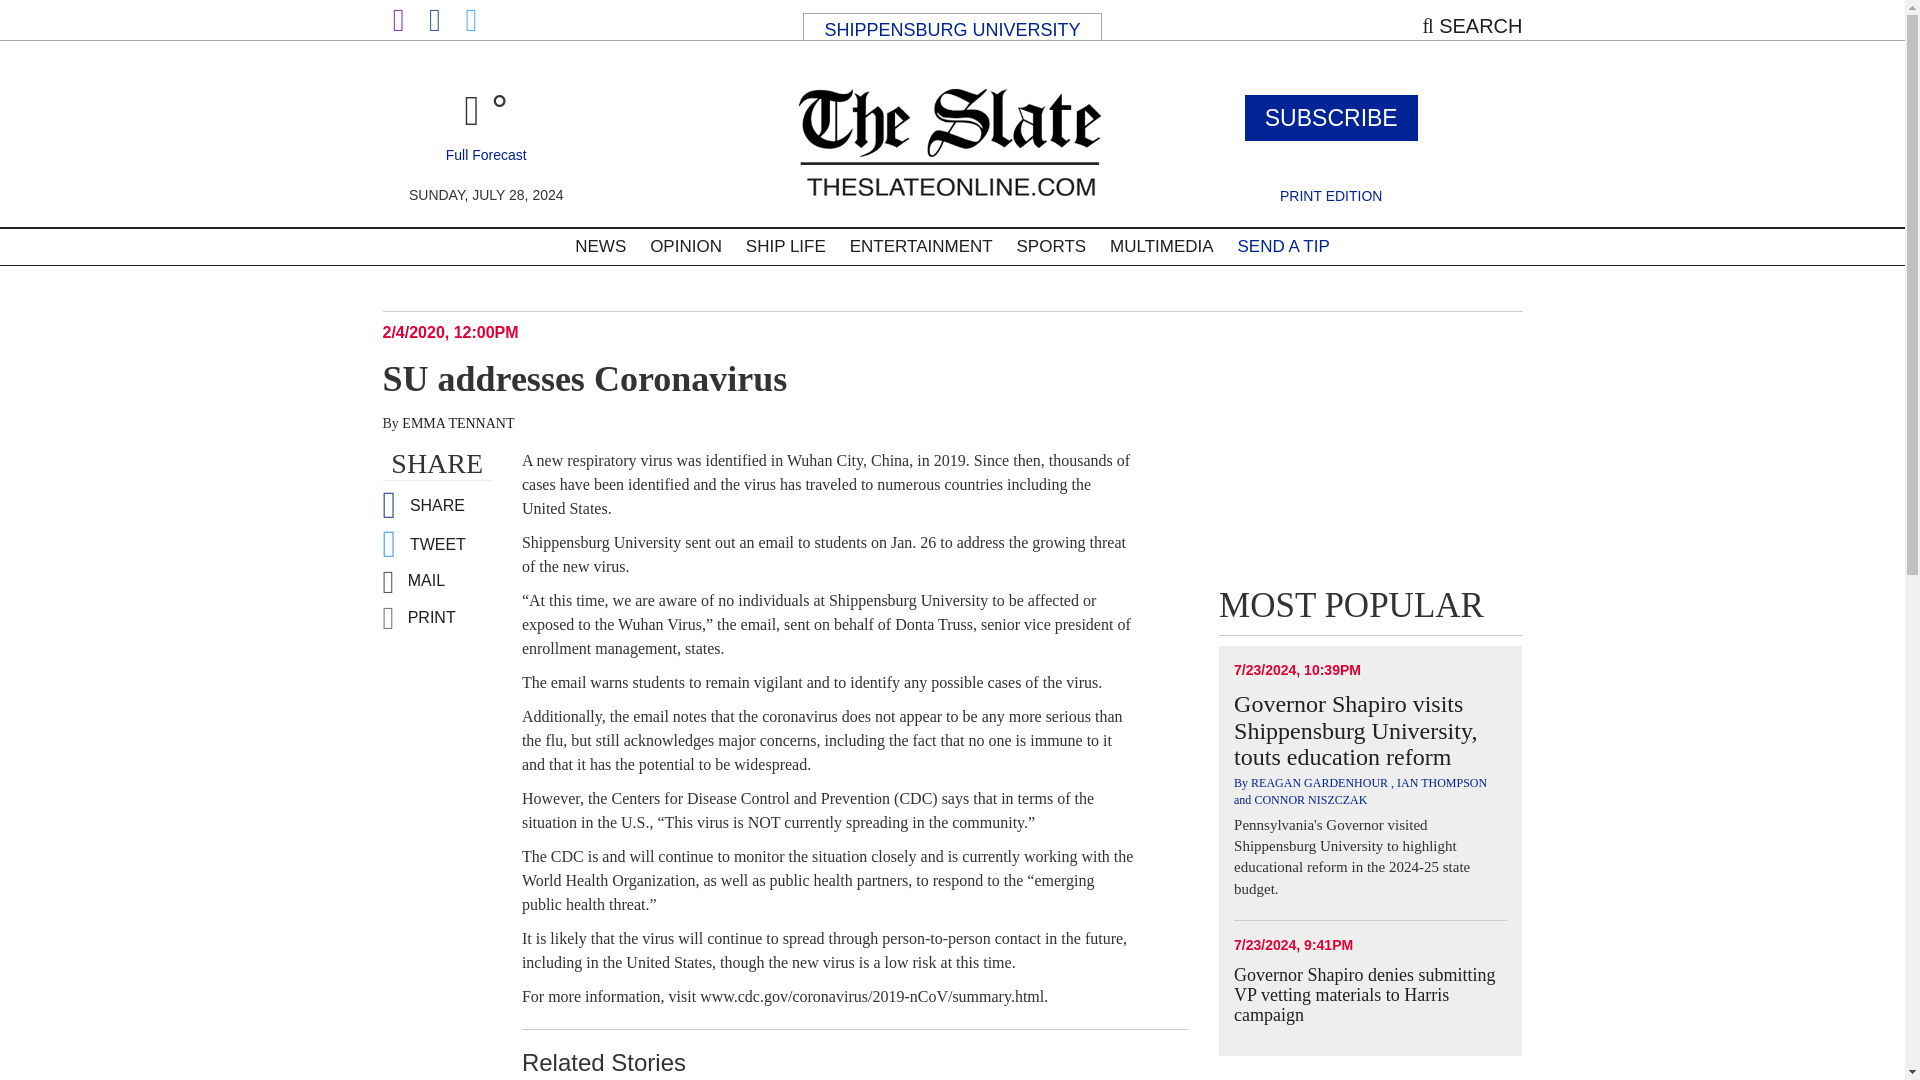  What do you see at coordinates (1282, 246) in the screenshot?
I see `SEND A TIP` at bounding box center [1282, 246].